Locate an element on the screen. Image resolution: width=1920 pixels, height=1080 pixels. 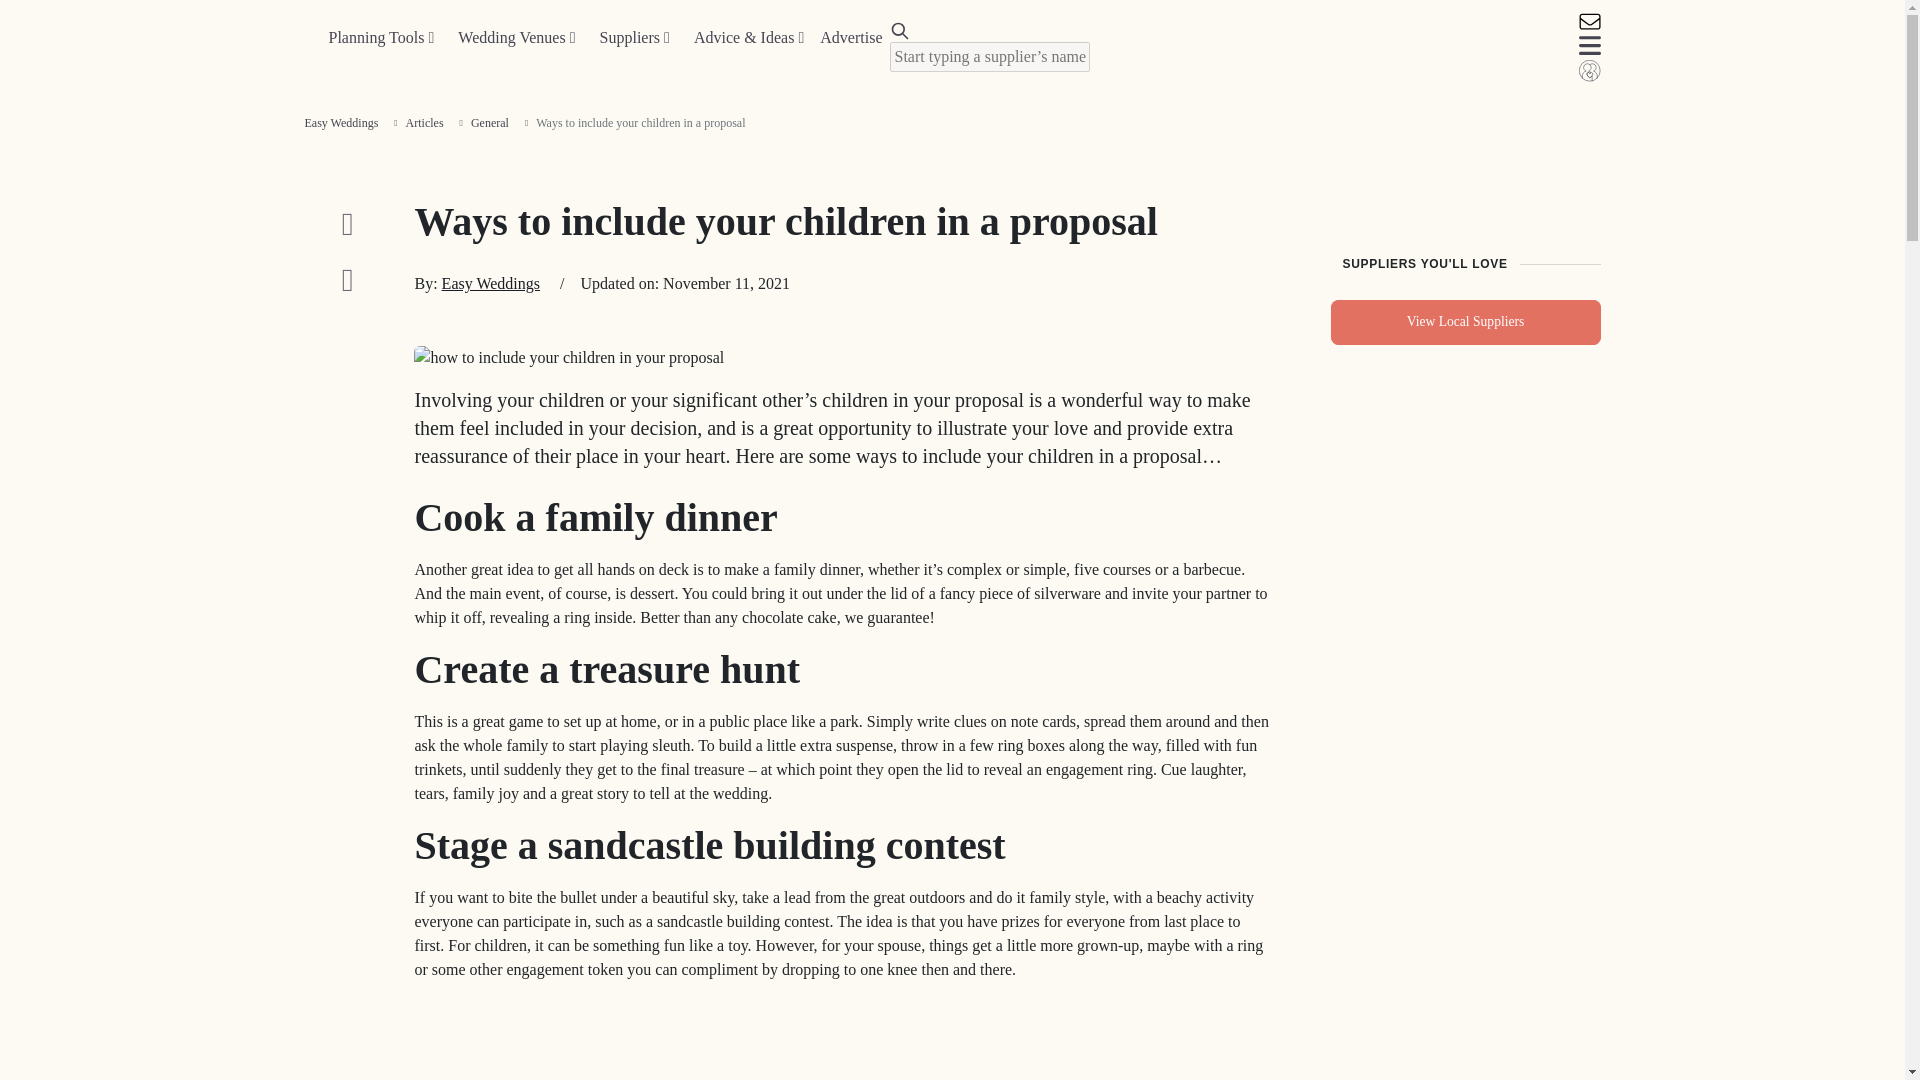
General is located at coordinates (489, 122).